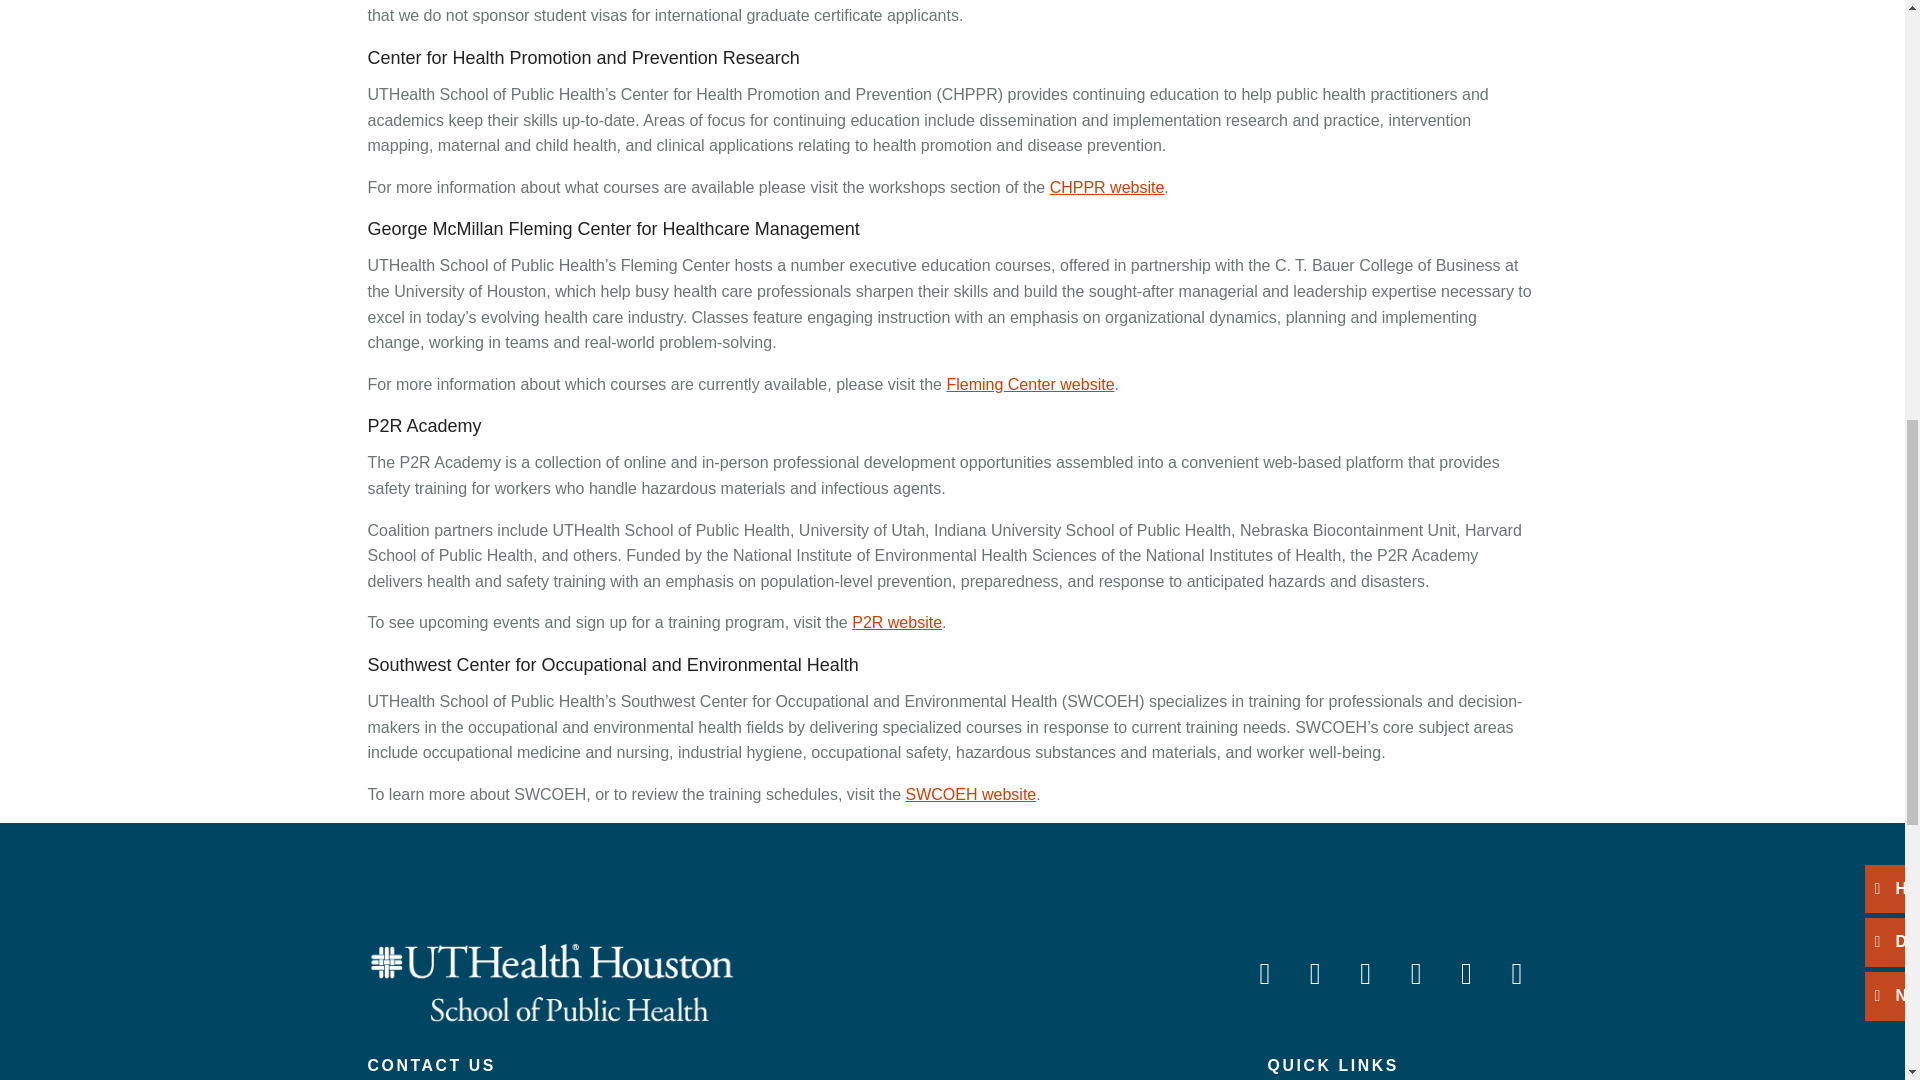  Describe the element at coordinates (1030, 384) in the screenshot. I see `Fleming Center website` at that location.